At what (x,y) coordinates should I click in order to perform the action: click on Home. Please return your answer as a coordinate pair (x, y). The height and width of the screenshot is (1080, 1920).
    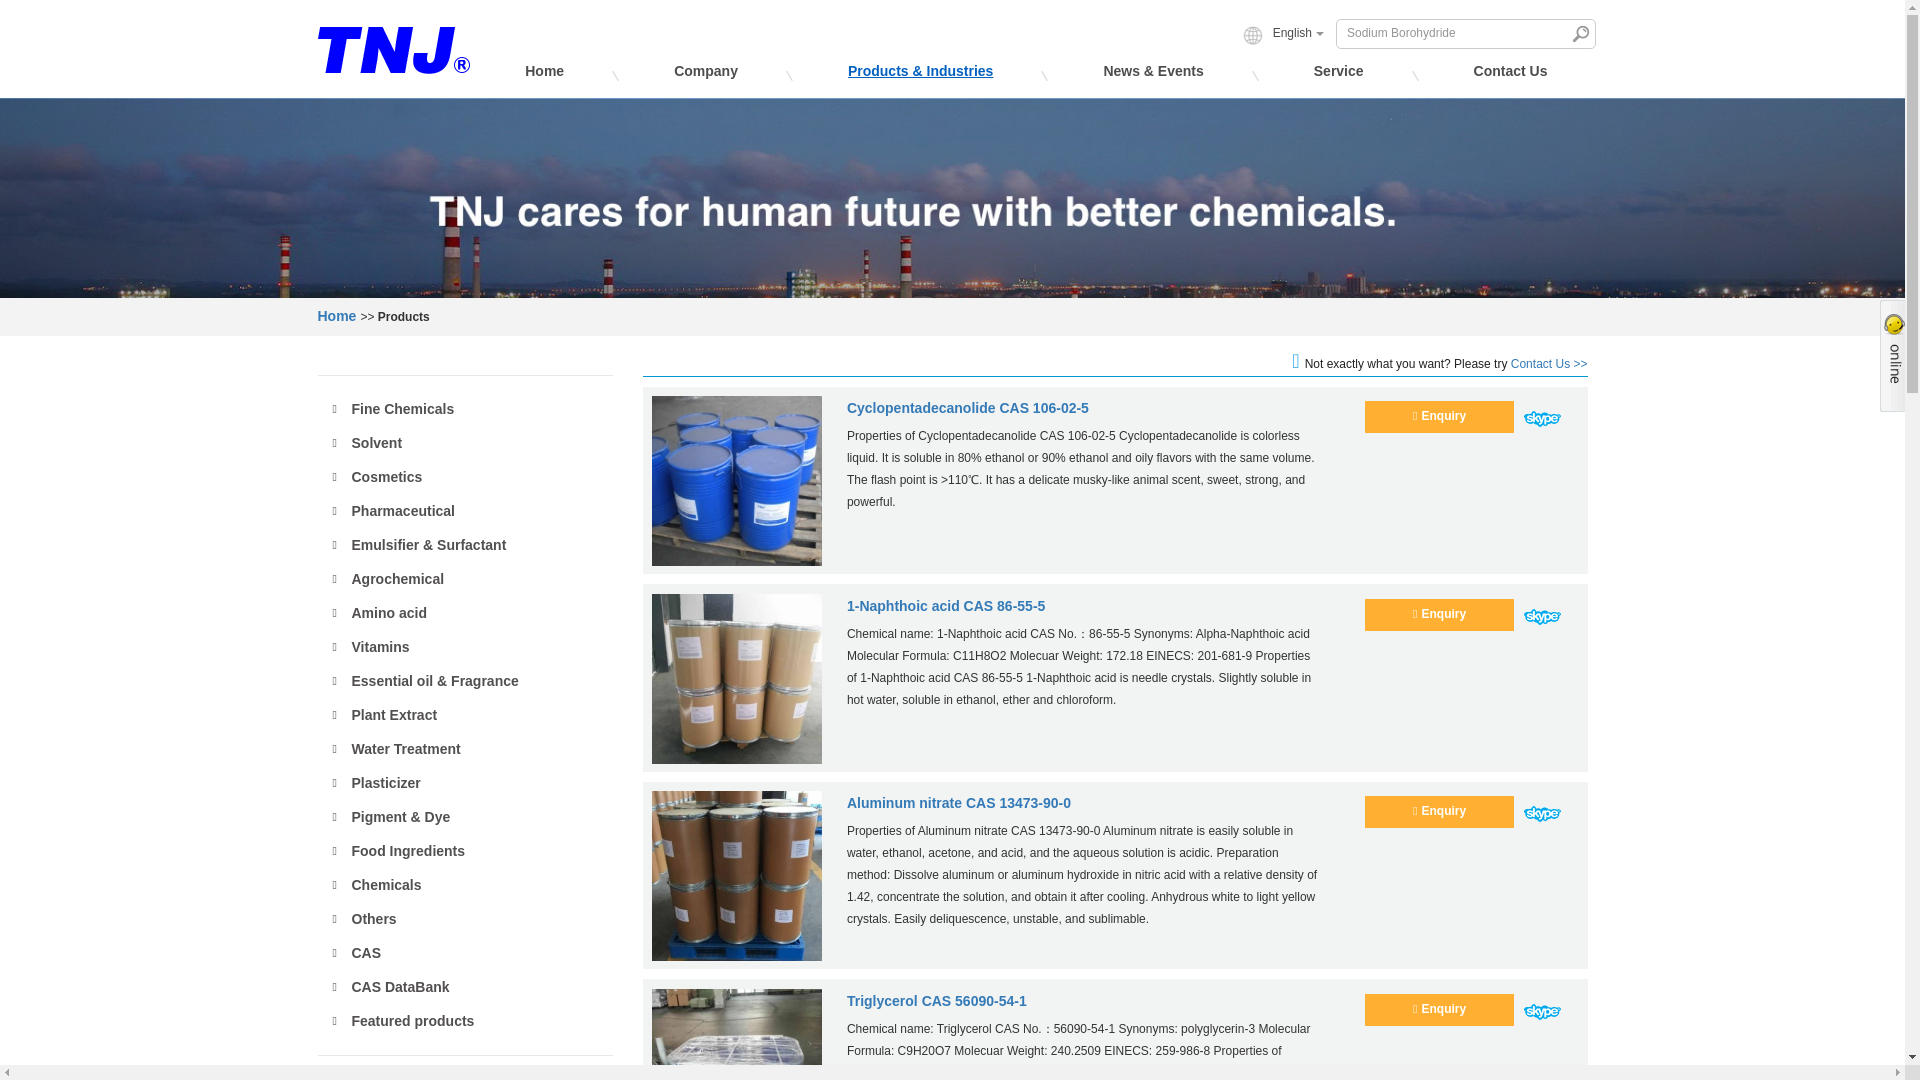
    Looking at the image, I should click on (544, 76).